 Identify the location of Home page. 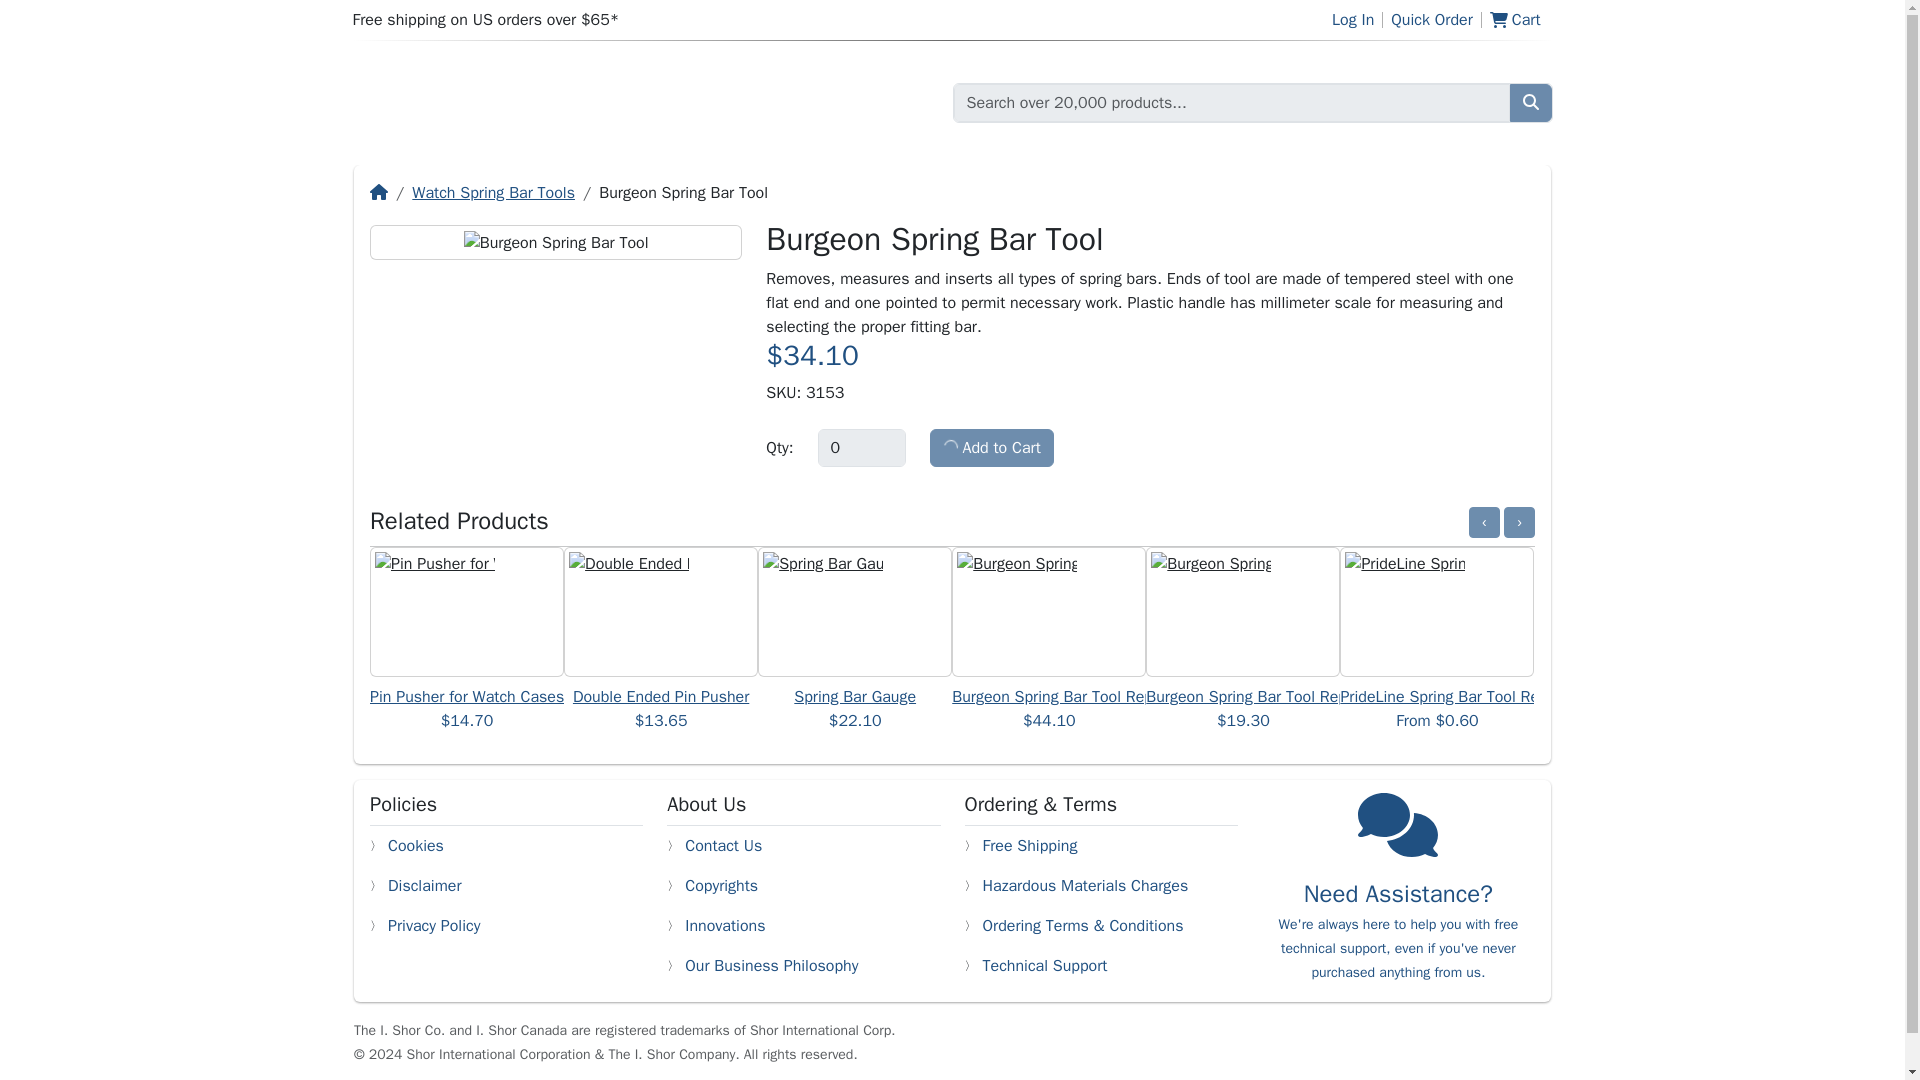
(541, 102).